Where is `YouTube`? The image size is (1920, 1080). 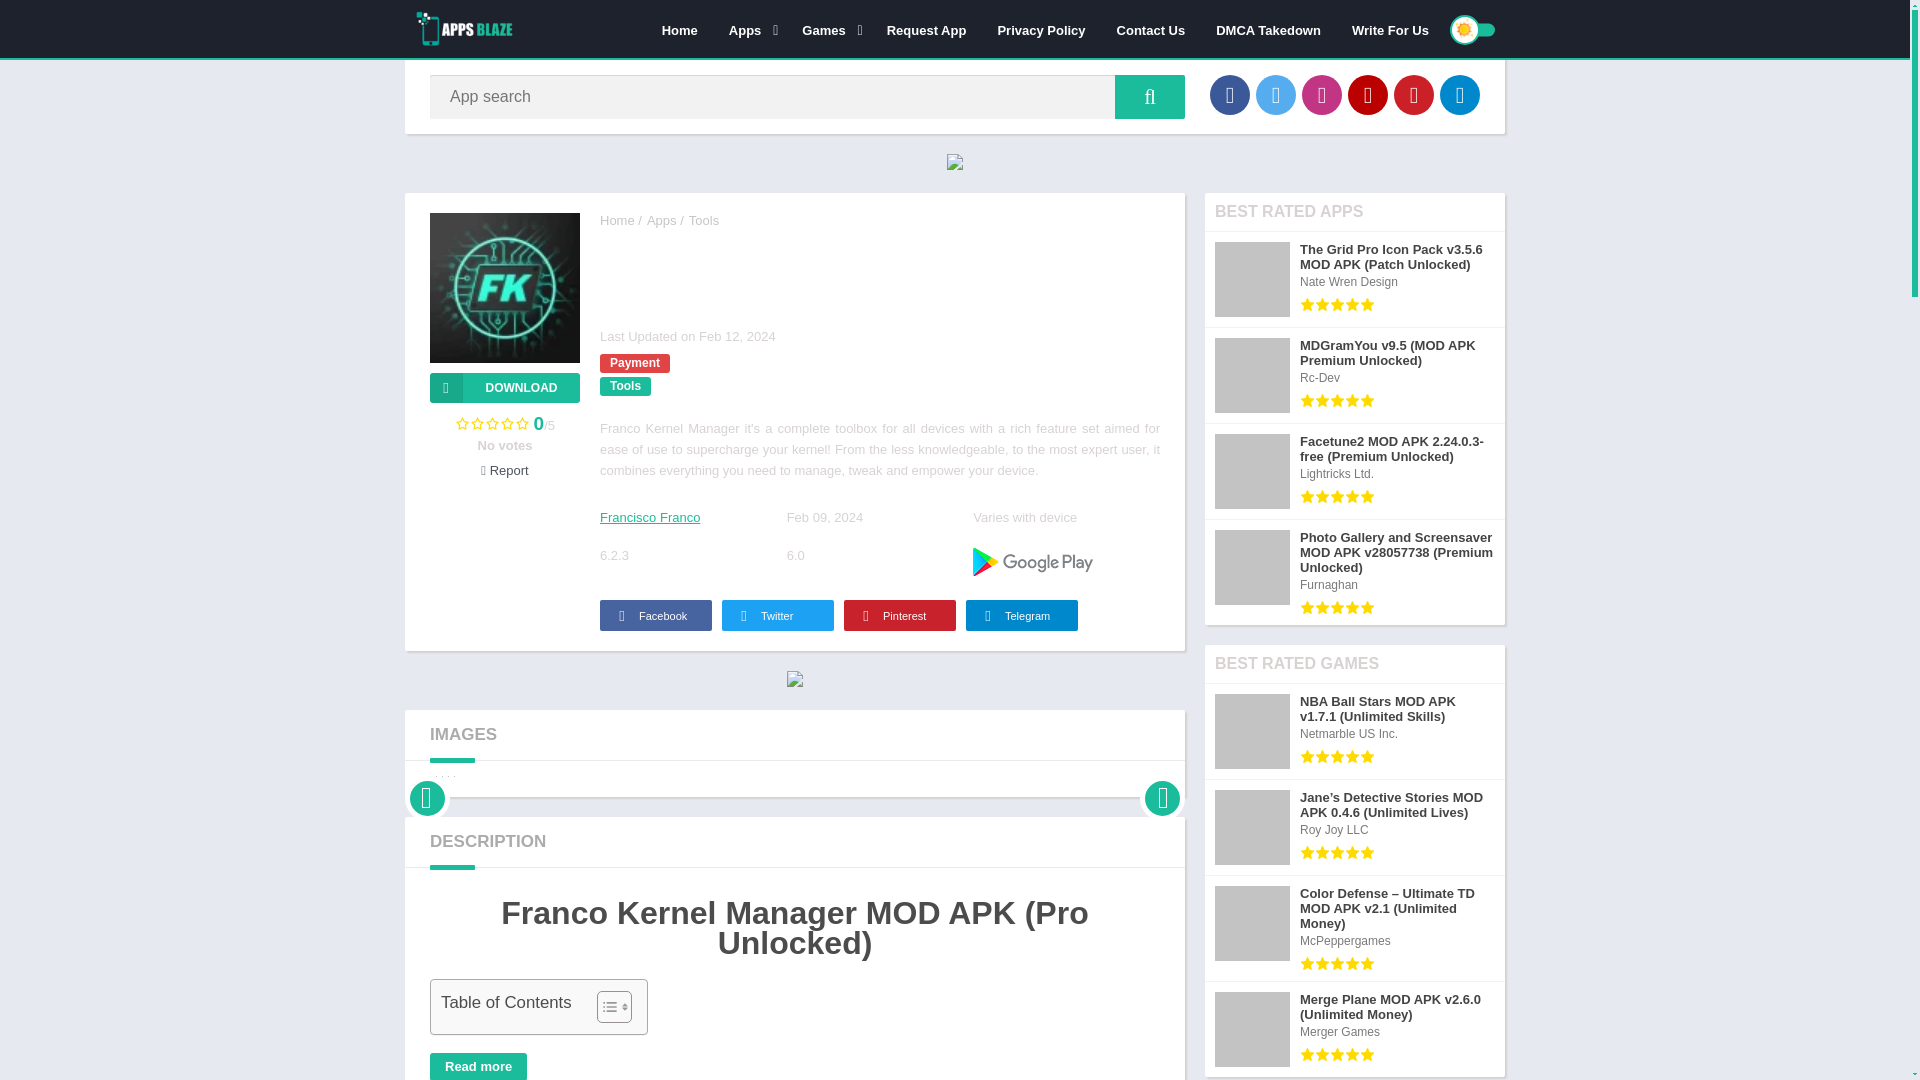 YouTube is located at coordinates (1368, 94).